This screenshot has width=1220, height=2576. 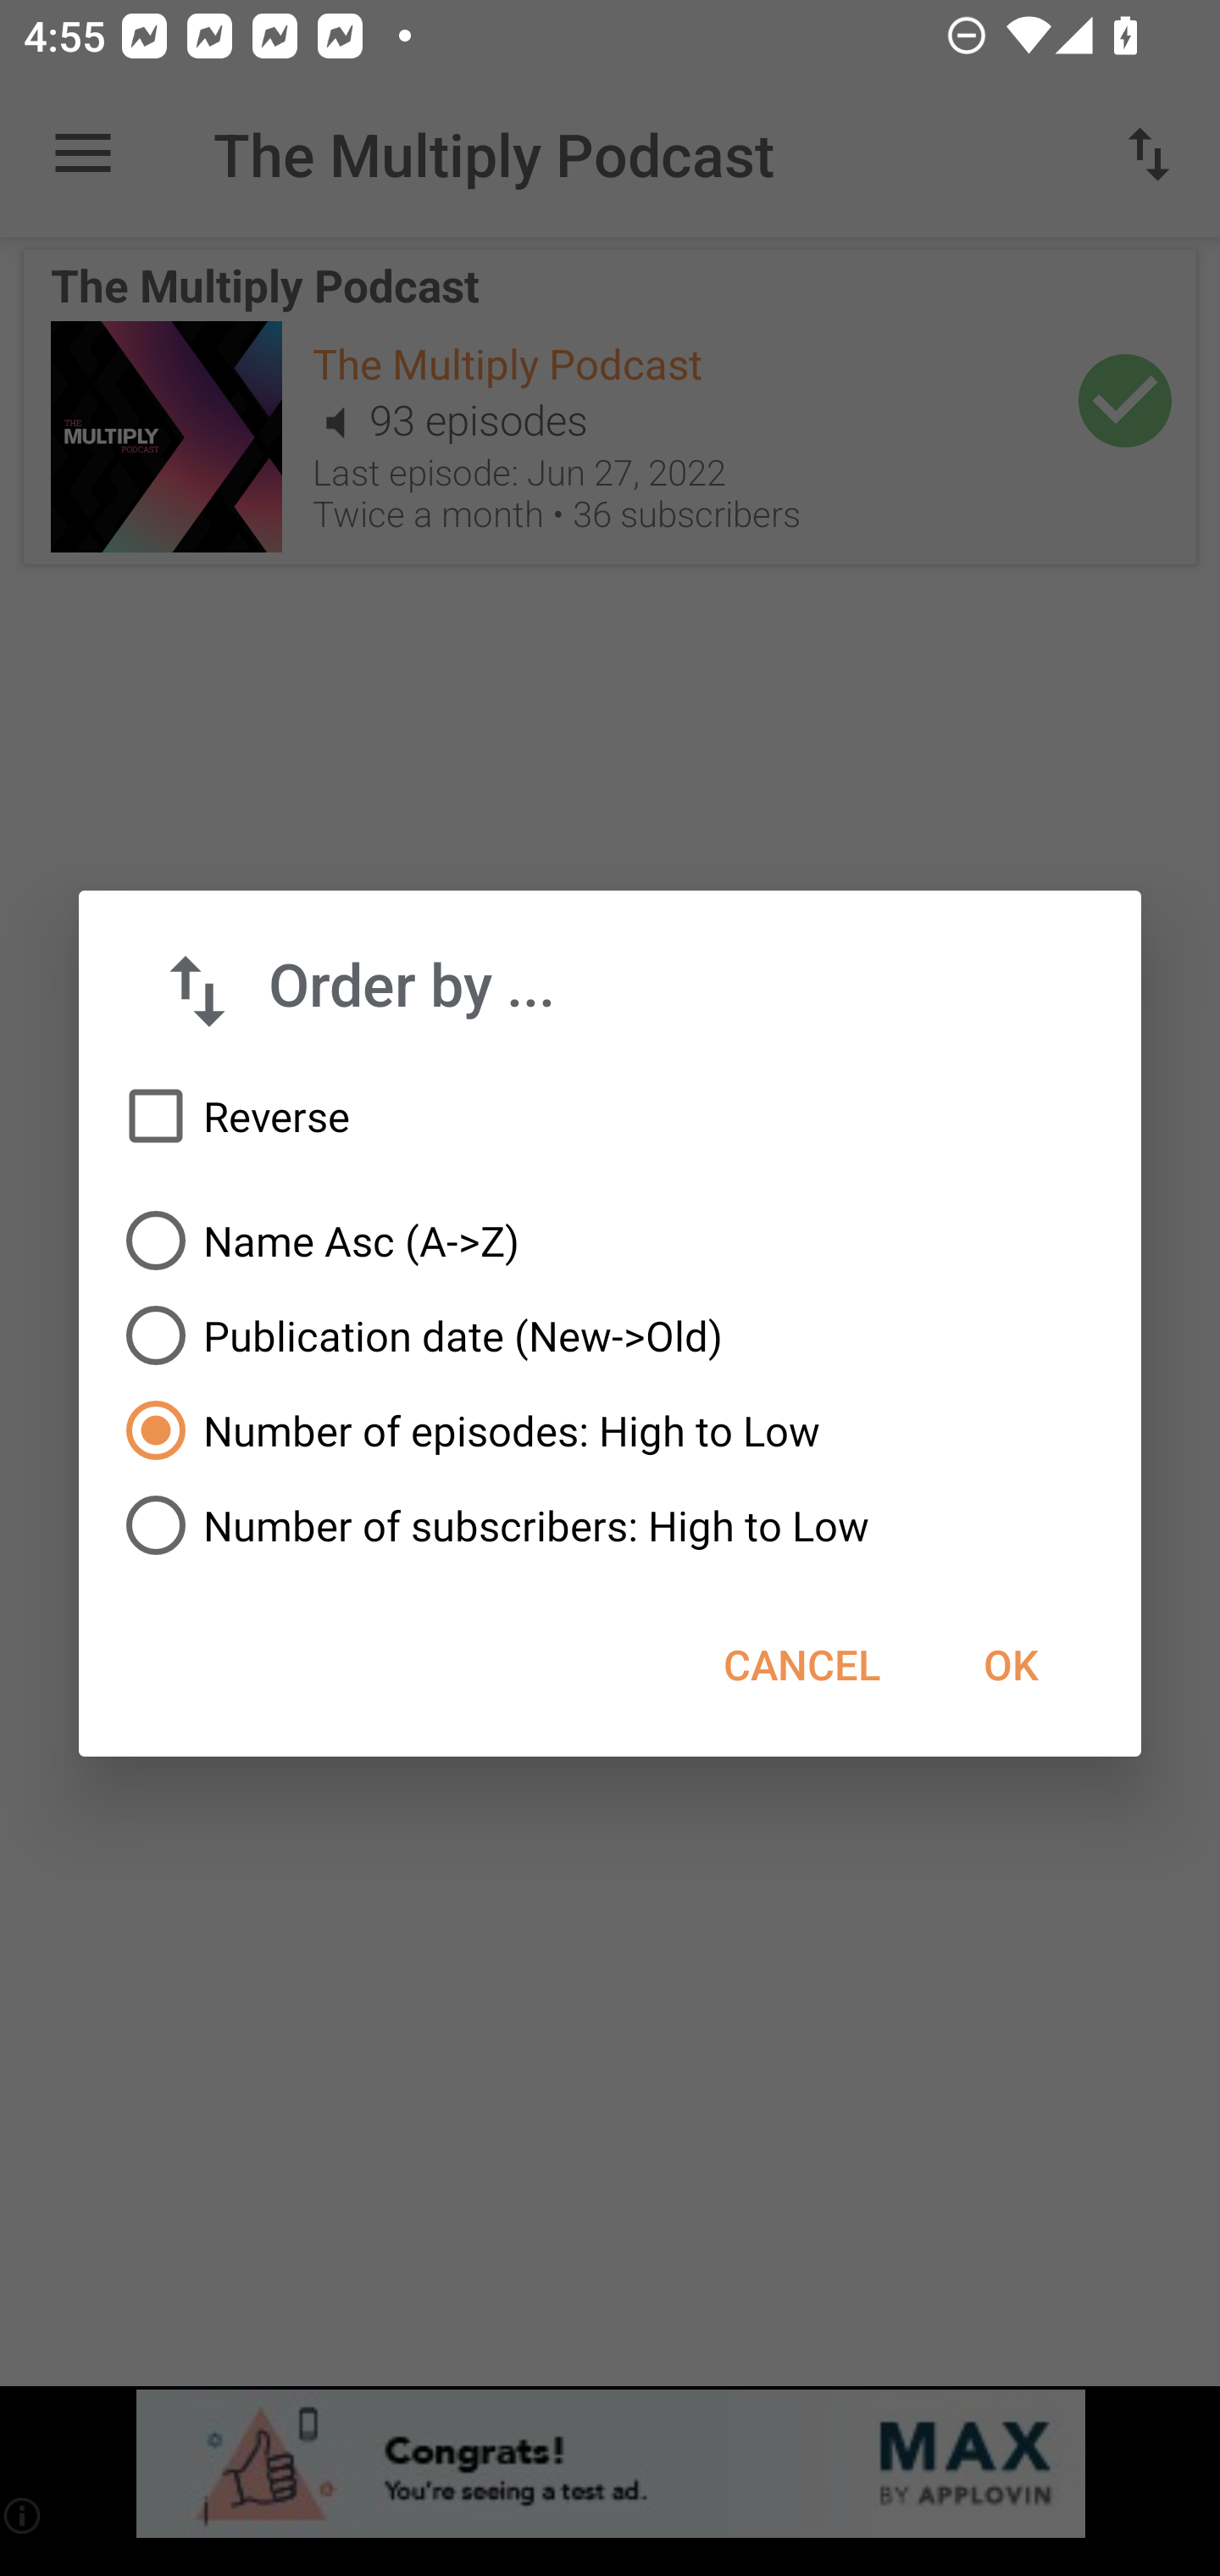 What do you see at coordinates (610, 1430) in the screenshot?
I see `Number of episodes: High to Low` at bounding box center [610, 1430].